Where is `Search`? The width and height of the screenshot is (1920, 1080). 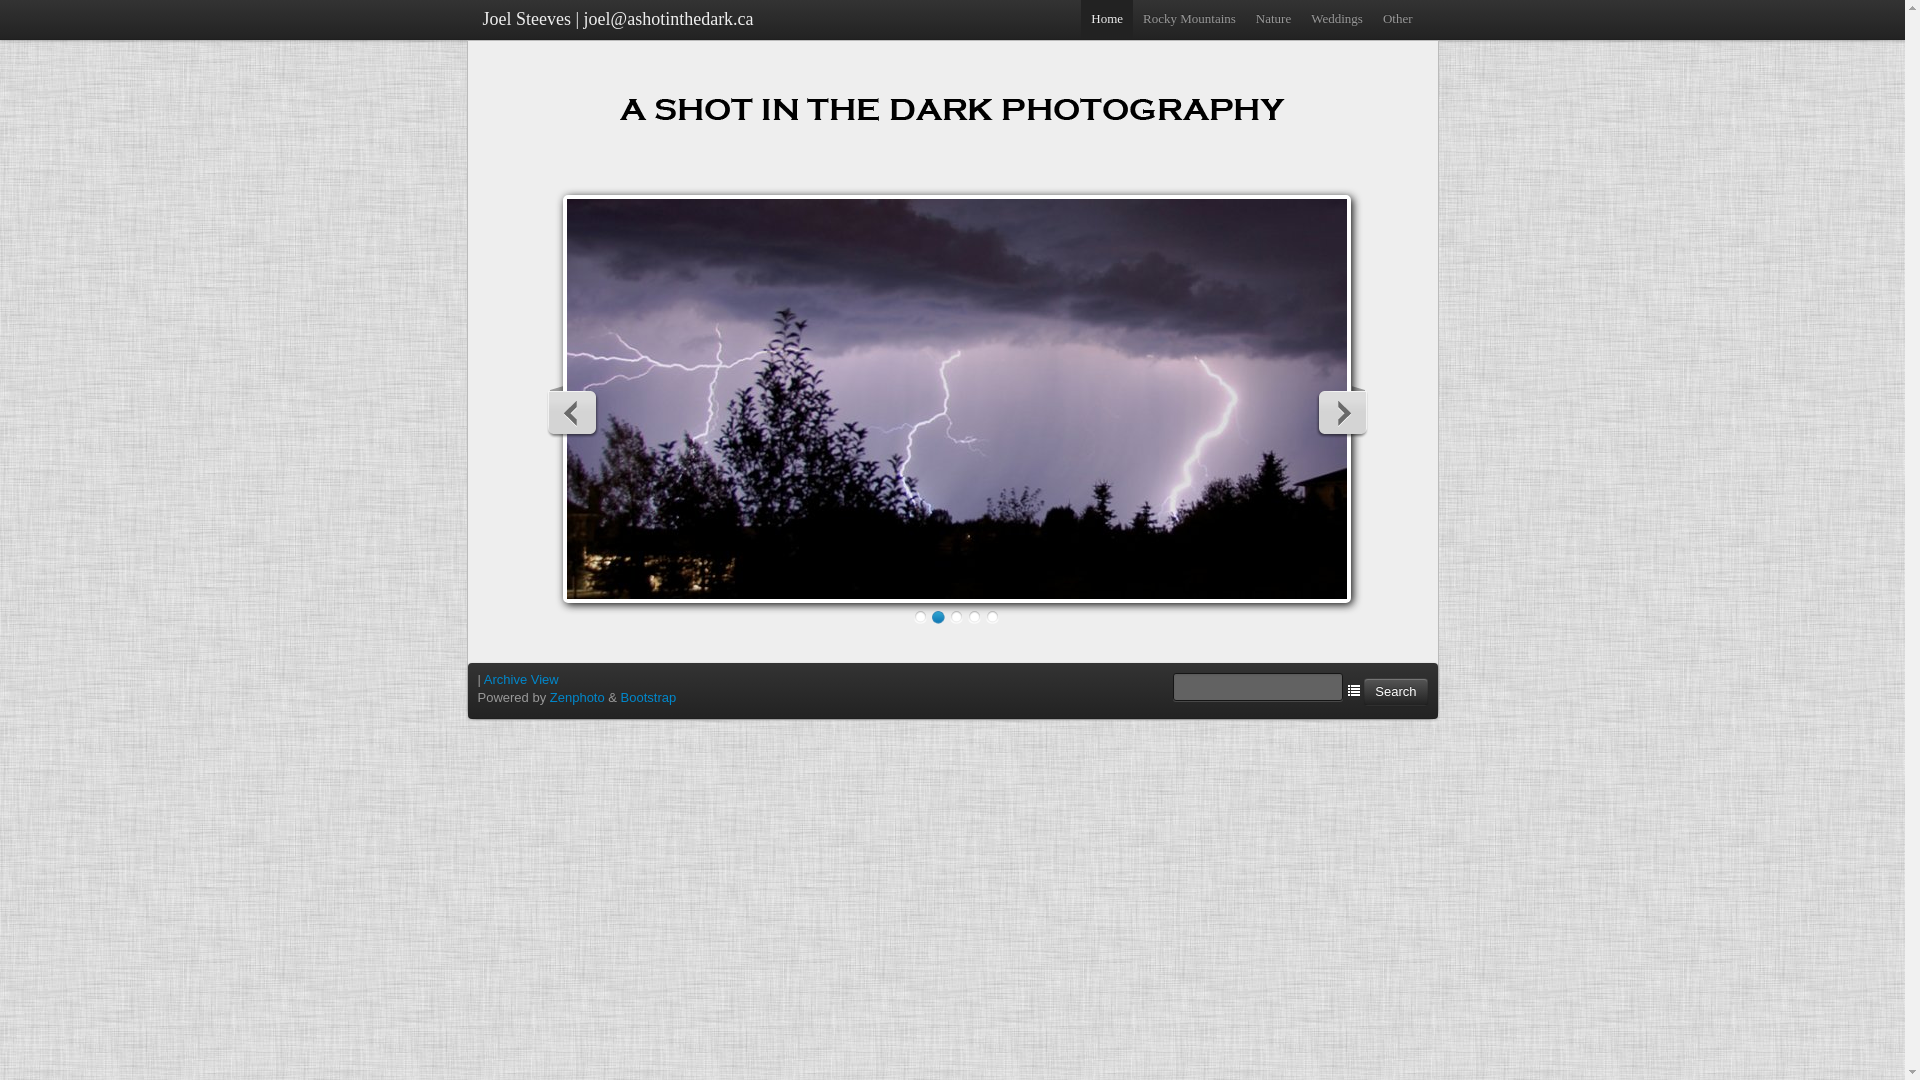 Search is located at coordinates (1396, 692).